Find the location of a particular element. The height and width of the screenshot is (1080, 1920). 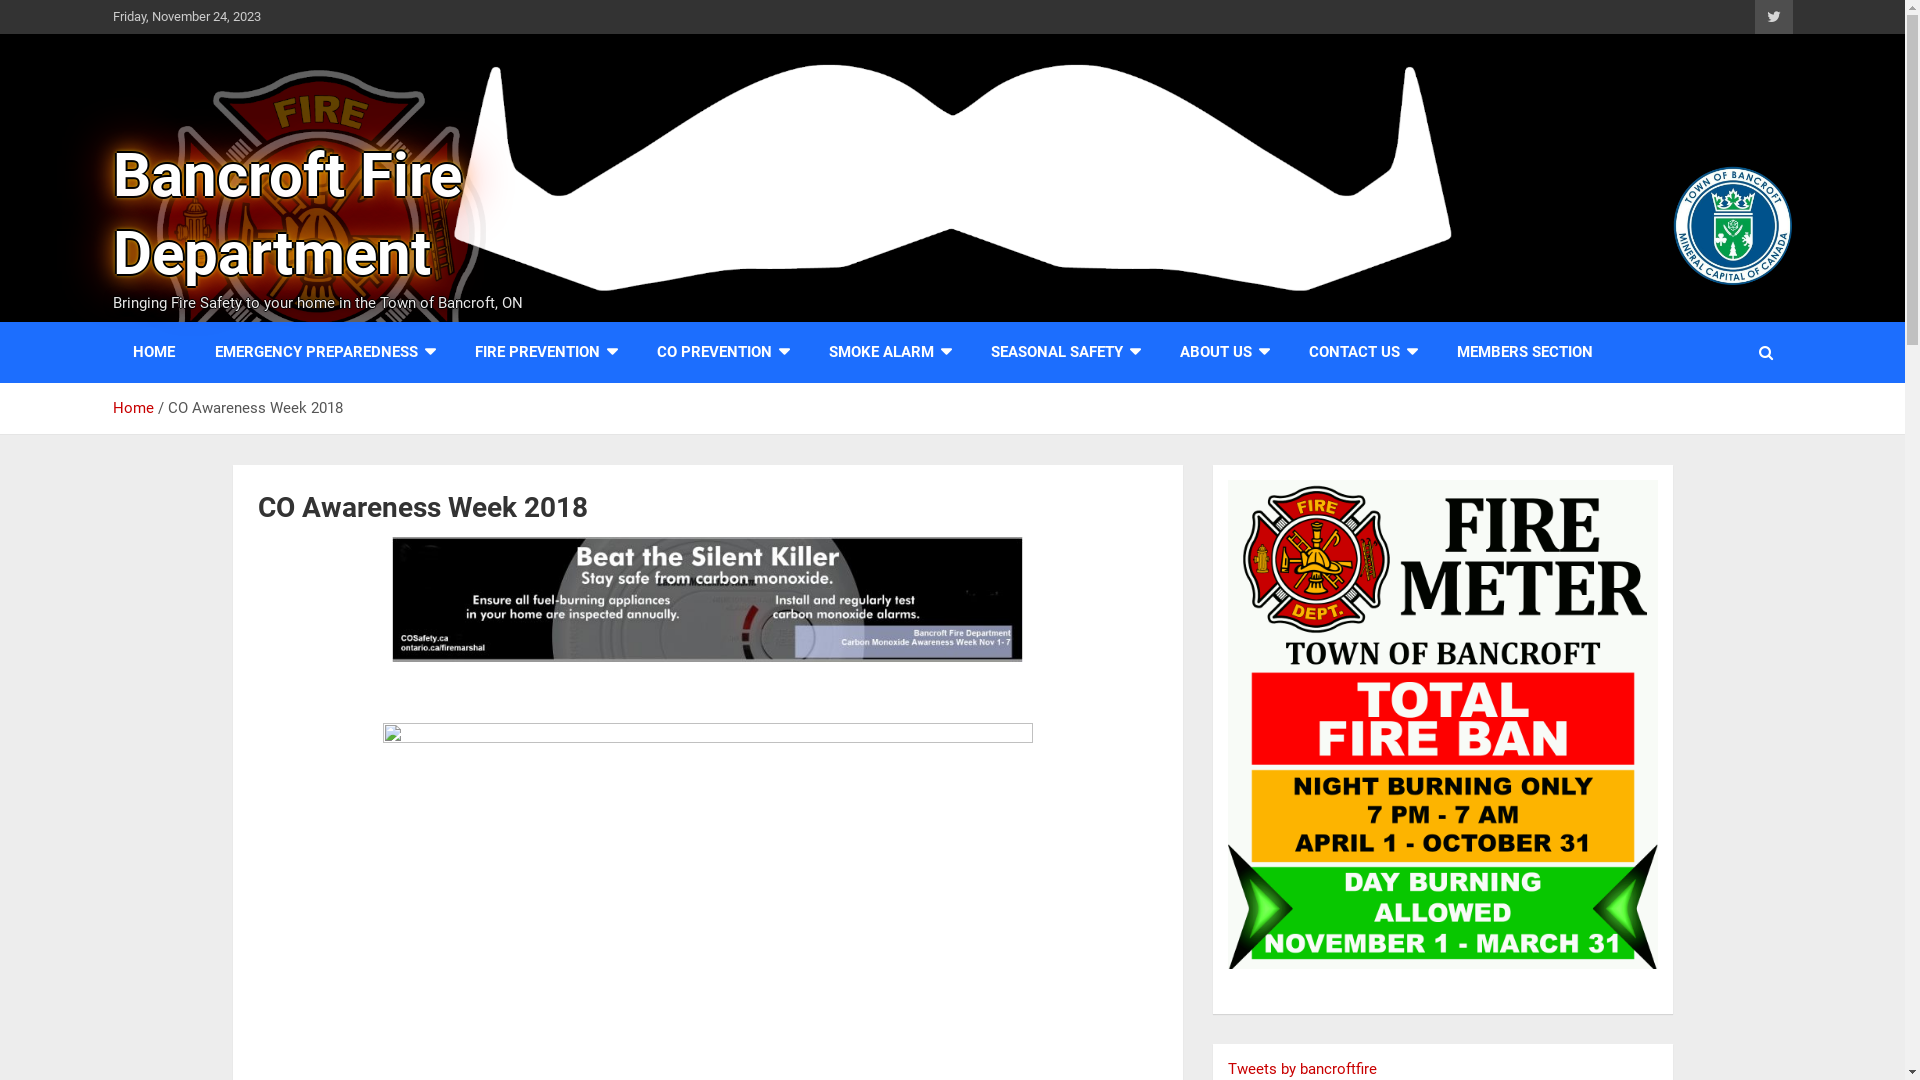

FIRE PREVENTION is located at coordinates (545, 352).